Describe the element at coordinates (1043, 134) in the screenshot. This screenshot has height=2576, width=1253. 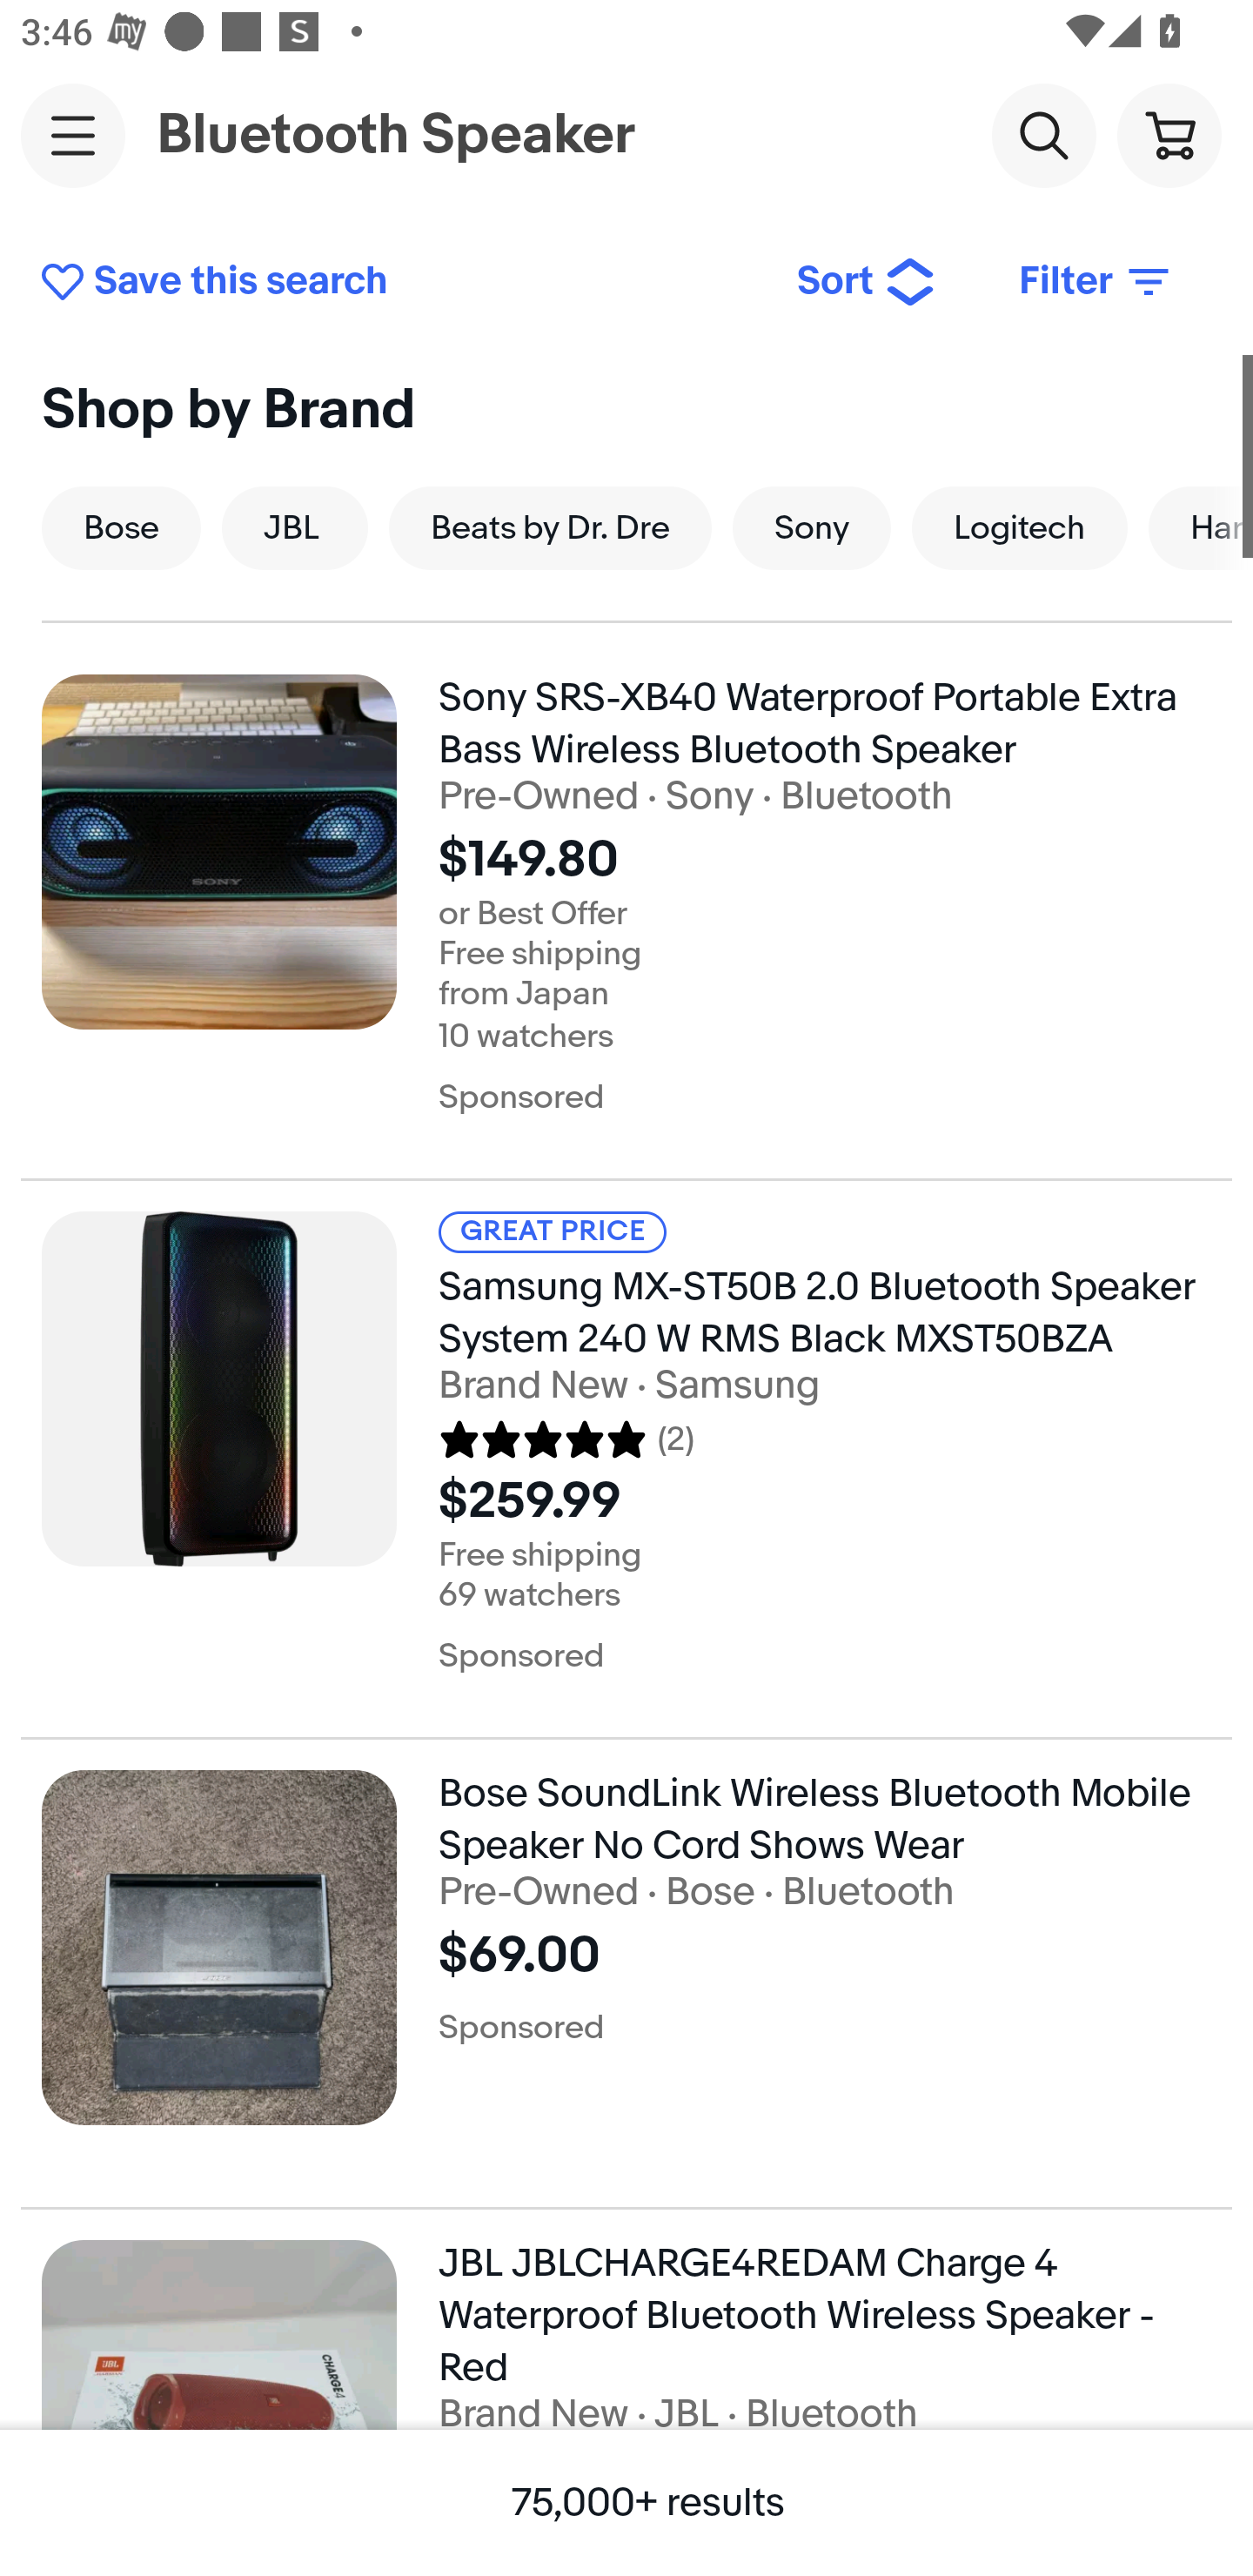
I see `Search` at that location.